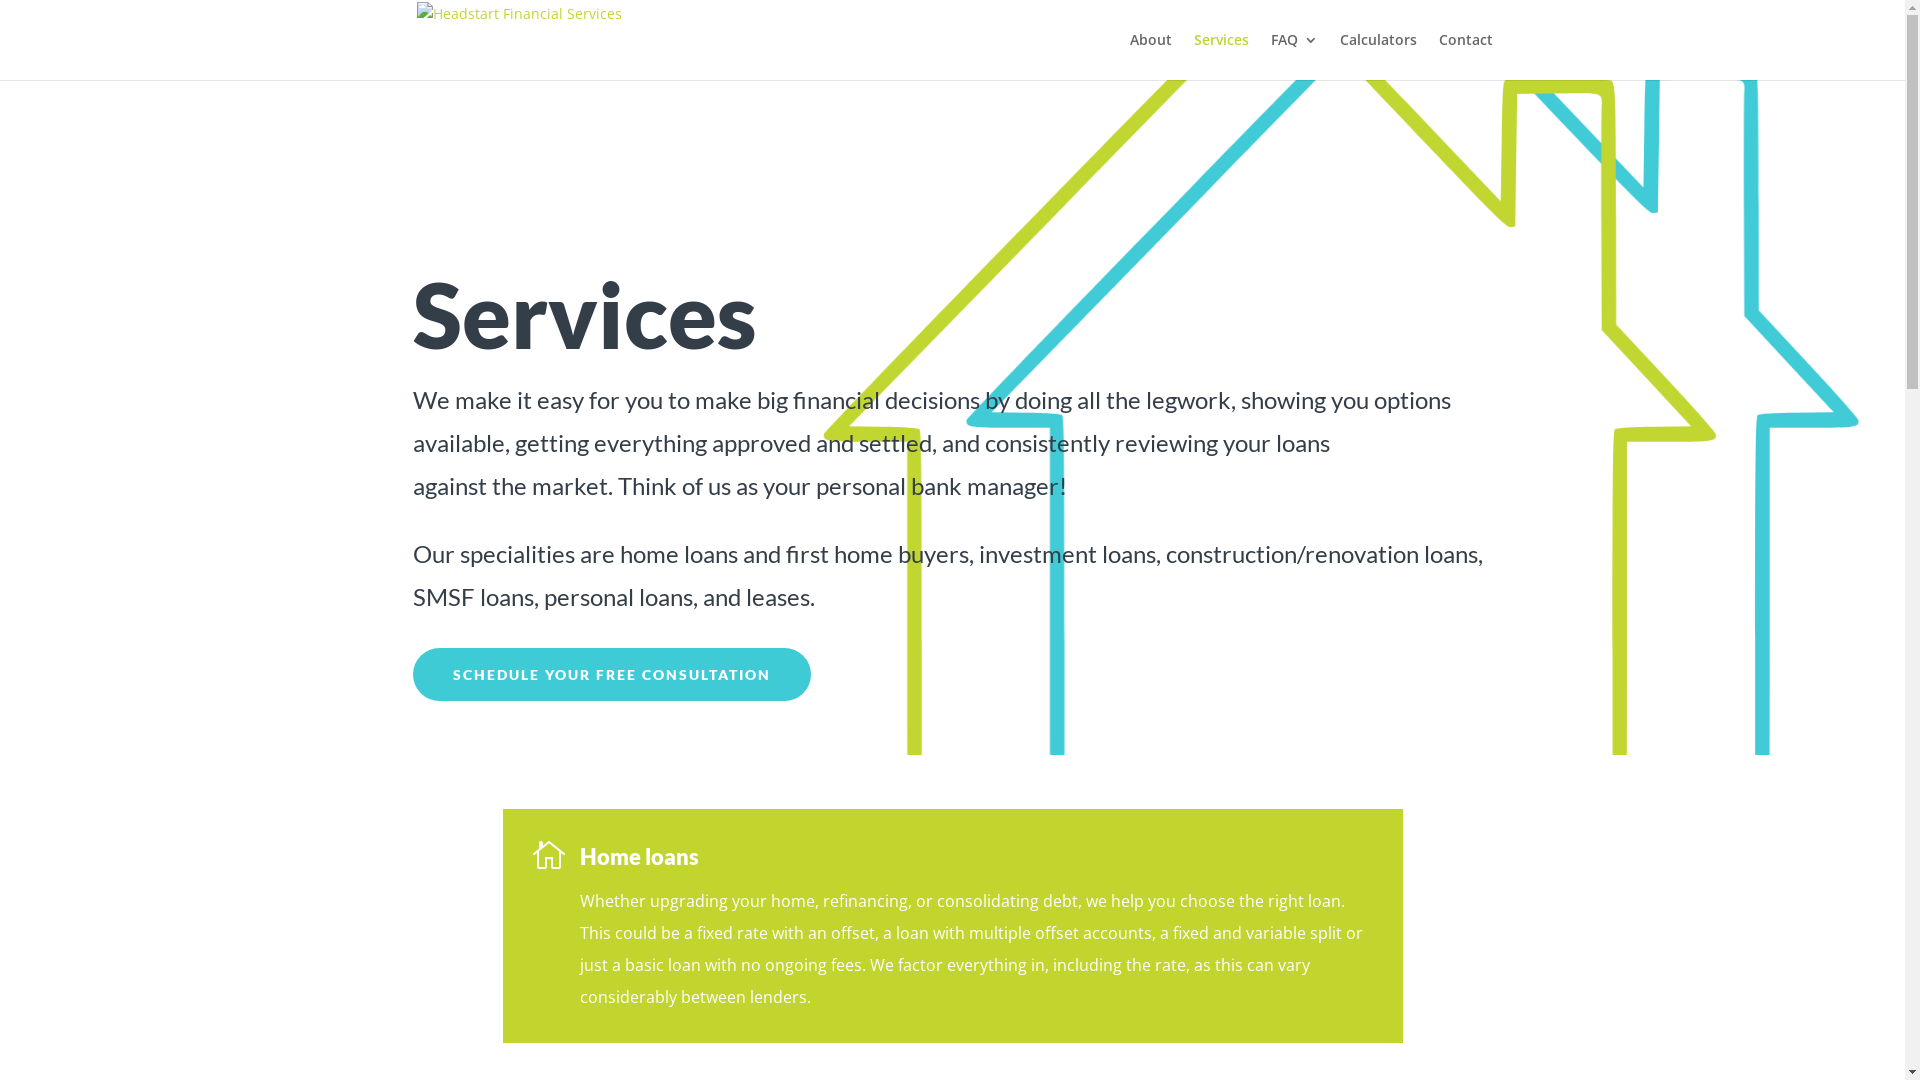  What do you see at coordinates (611, 675) in the screenshot?
I see `SCHEDULE YOUR FREE CONSULTATION` at bounding box center [611, 675].